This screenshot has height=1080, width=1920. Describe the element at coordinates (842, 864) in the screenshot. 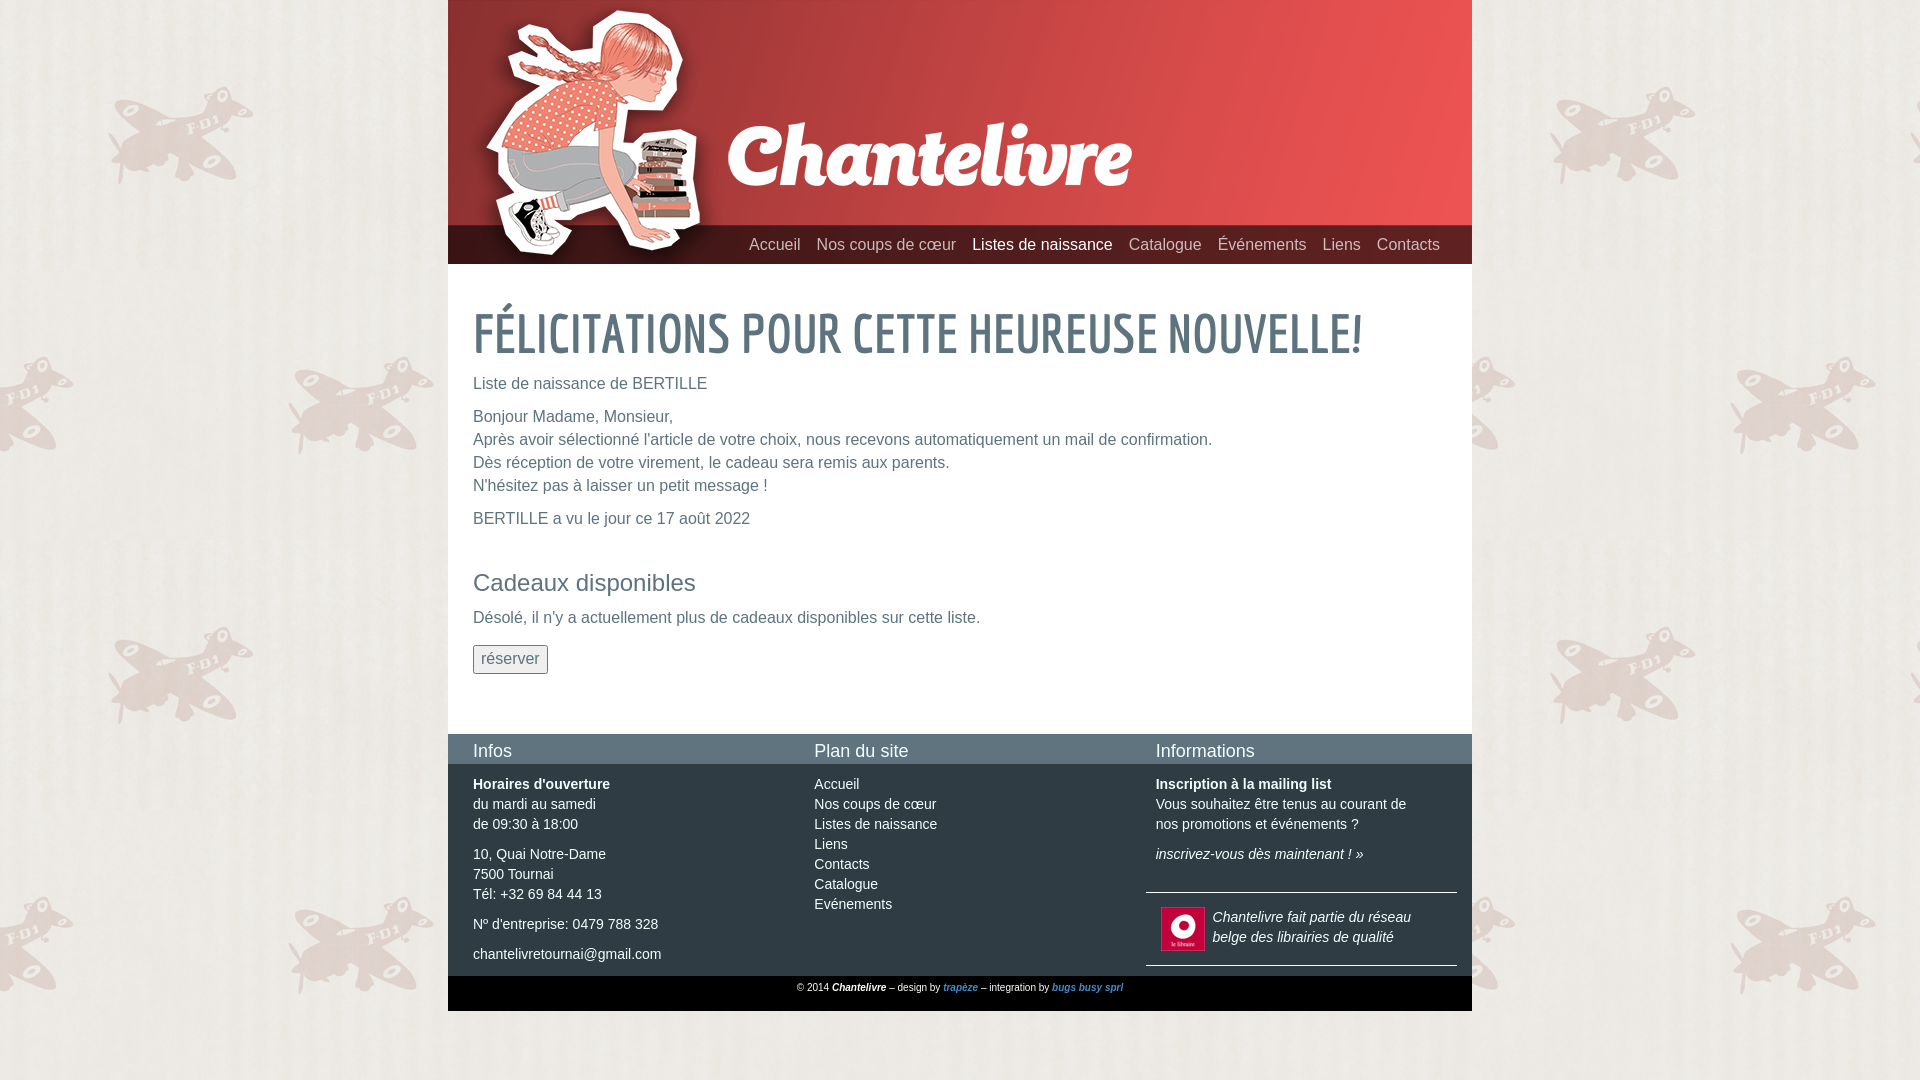

I see `Contacts` at that location.